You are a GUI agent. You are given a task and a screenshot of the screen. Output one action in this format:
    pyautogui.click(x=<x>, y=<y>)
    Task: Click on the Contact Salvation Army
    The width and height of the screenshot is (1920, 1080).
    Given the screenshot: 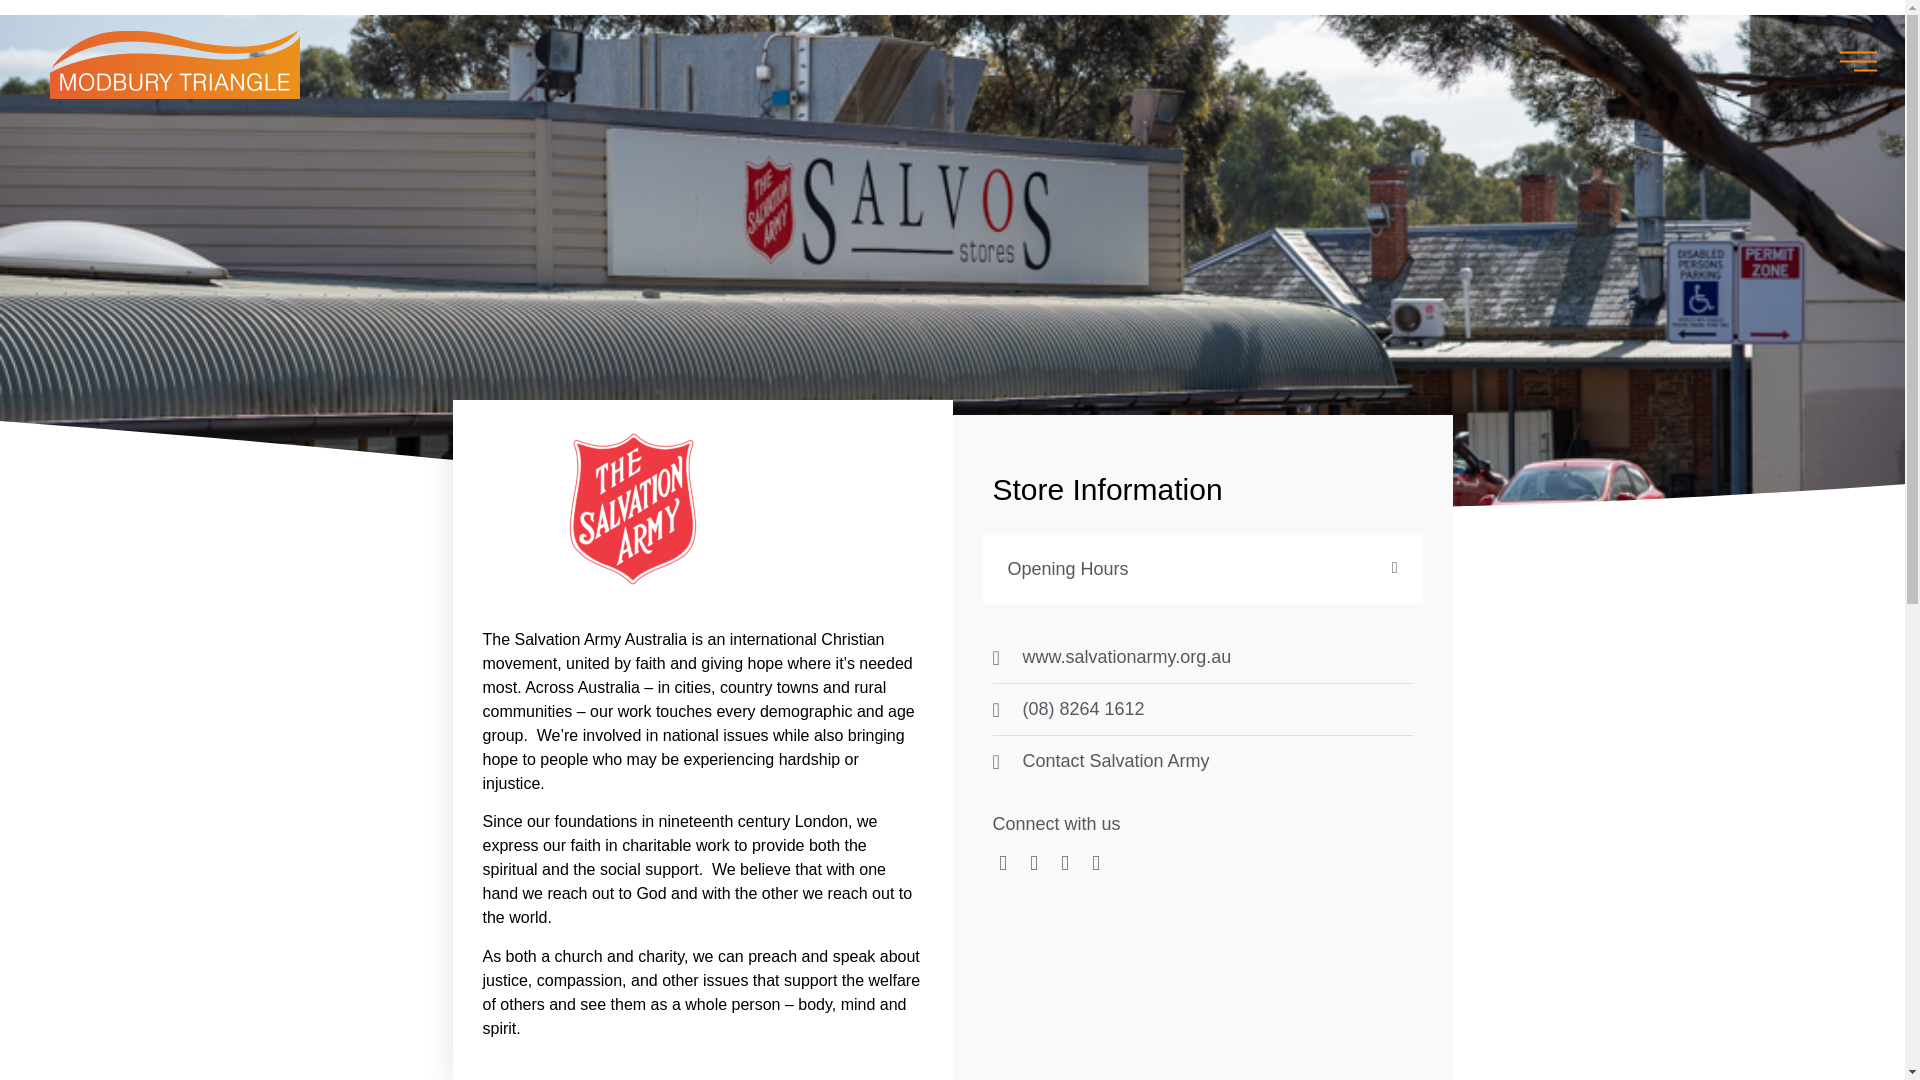 What is the action you would take?
    pyautogui.click(x=1202, y=762)
    